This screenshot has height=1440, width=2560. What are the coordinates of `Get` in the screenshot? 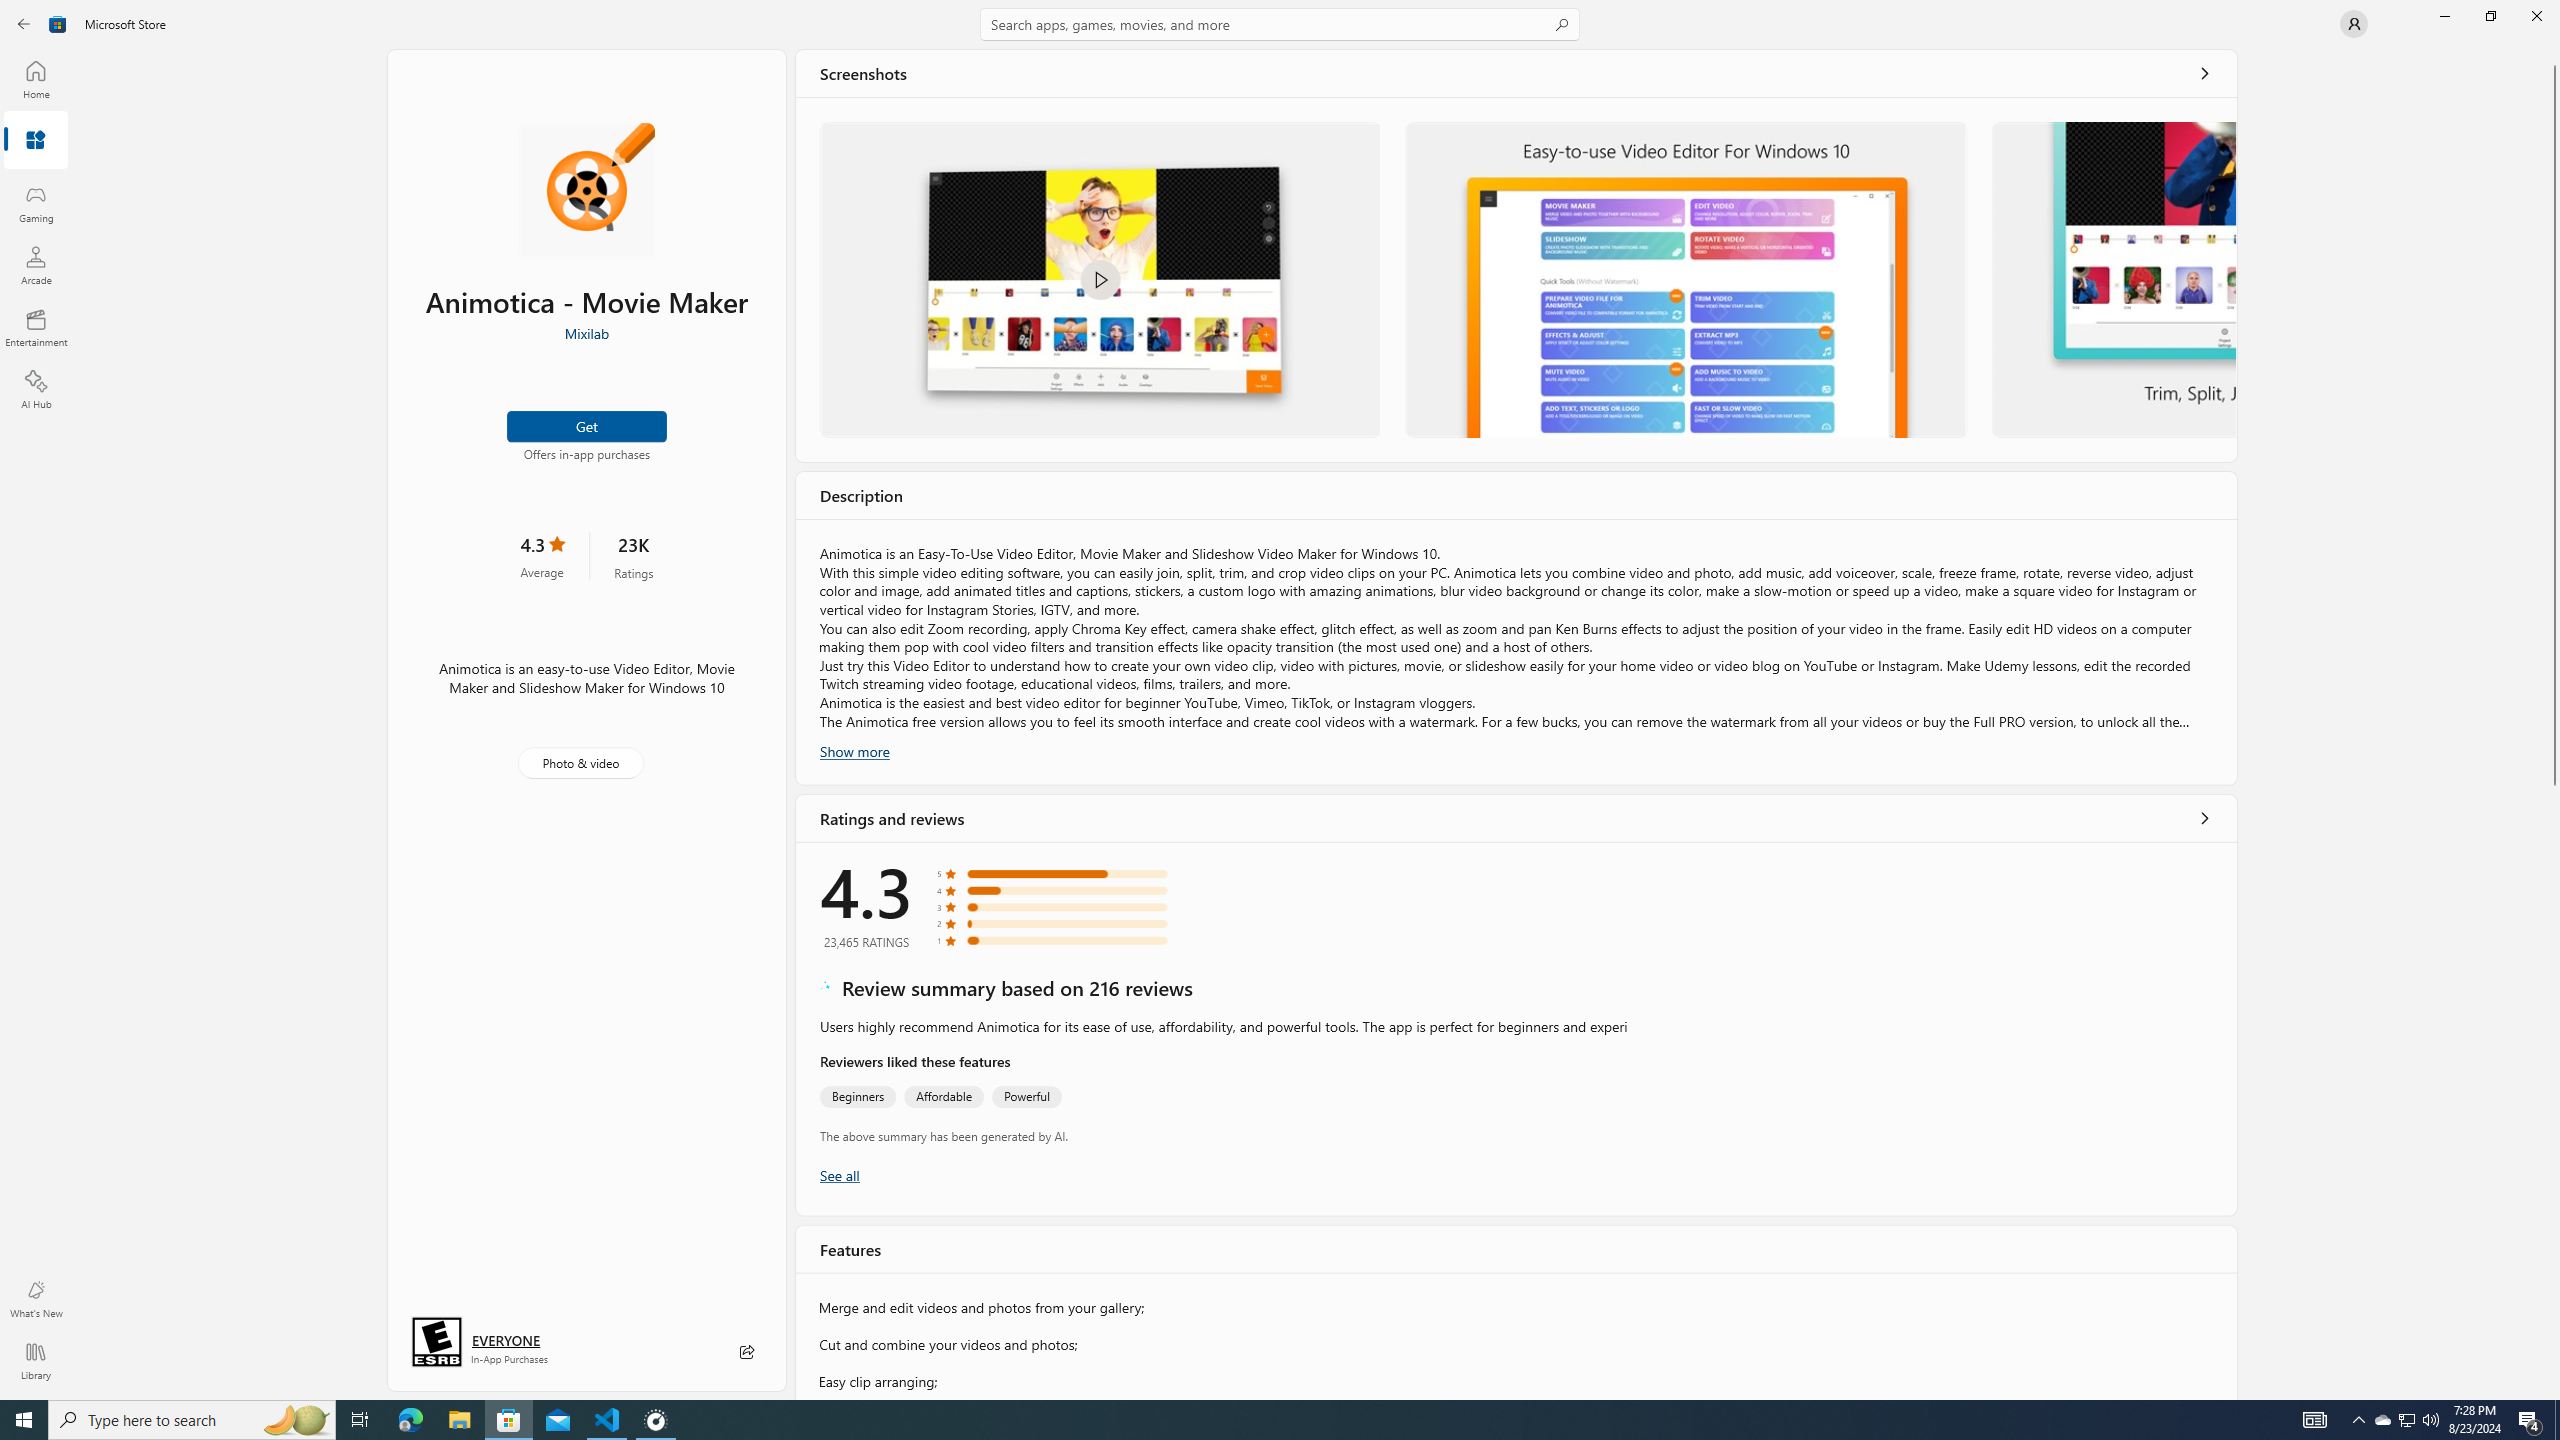 It's located at (587, 425).